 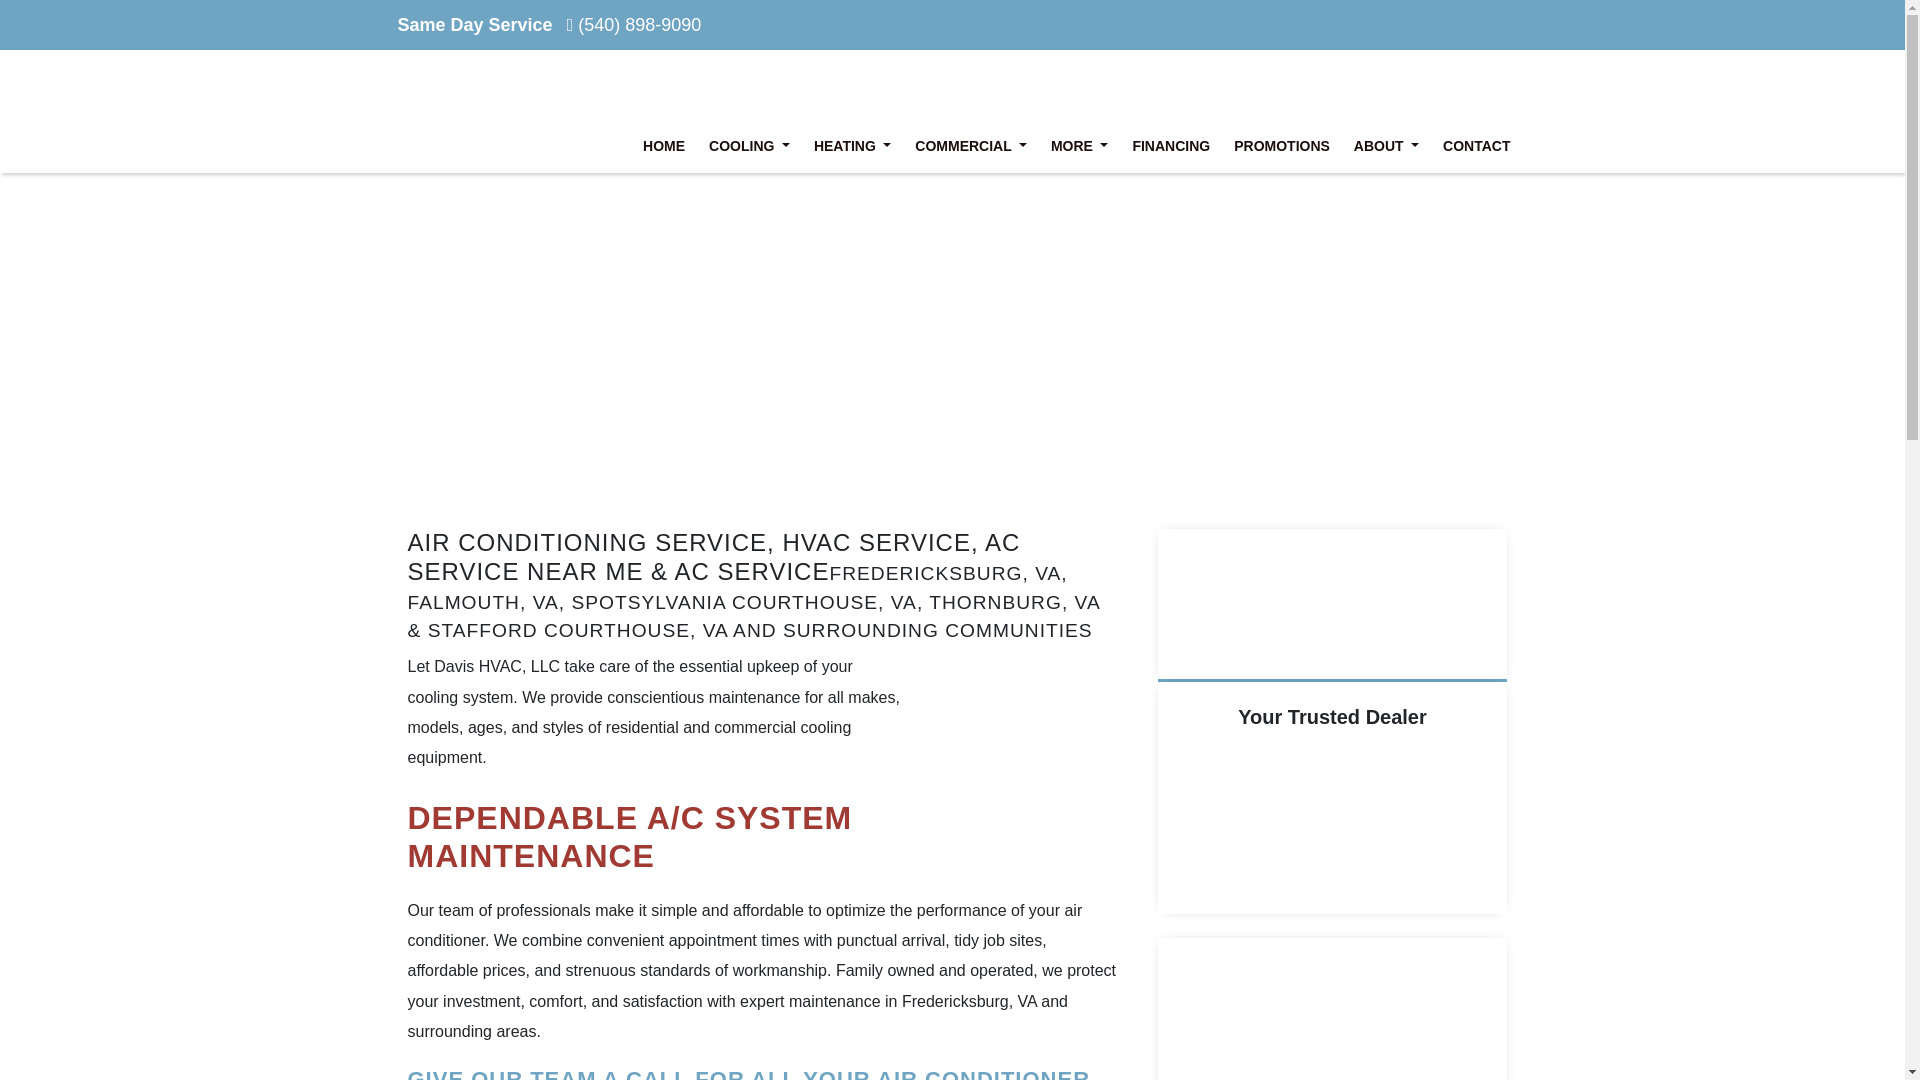 I want to click on MORE, so click(x=1078, y=146).